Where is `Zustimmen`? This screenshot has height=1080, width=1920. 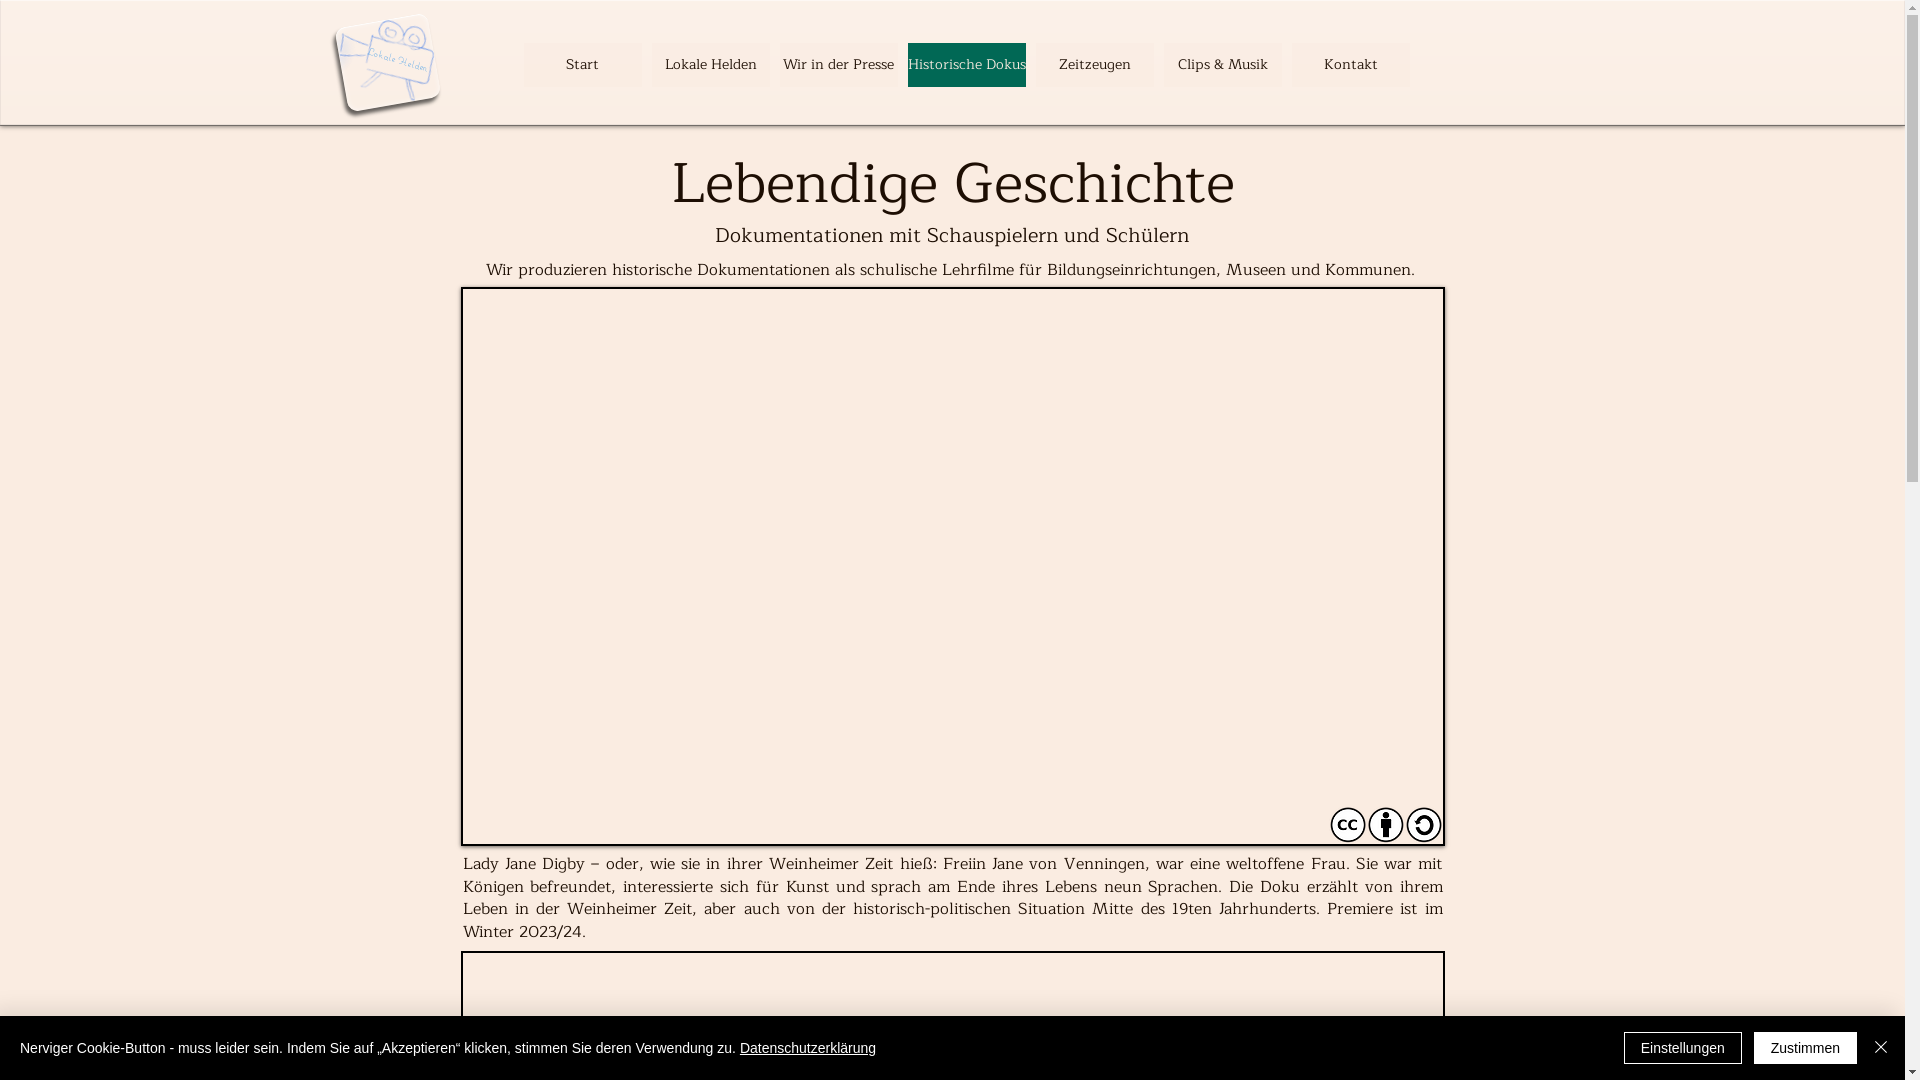 Zustimmen is located at coordinates (1806, 1048).